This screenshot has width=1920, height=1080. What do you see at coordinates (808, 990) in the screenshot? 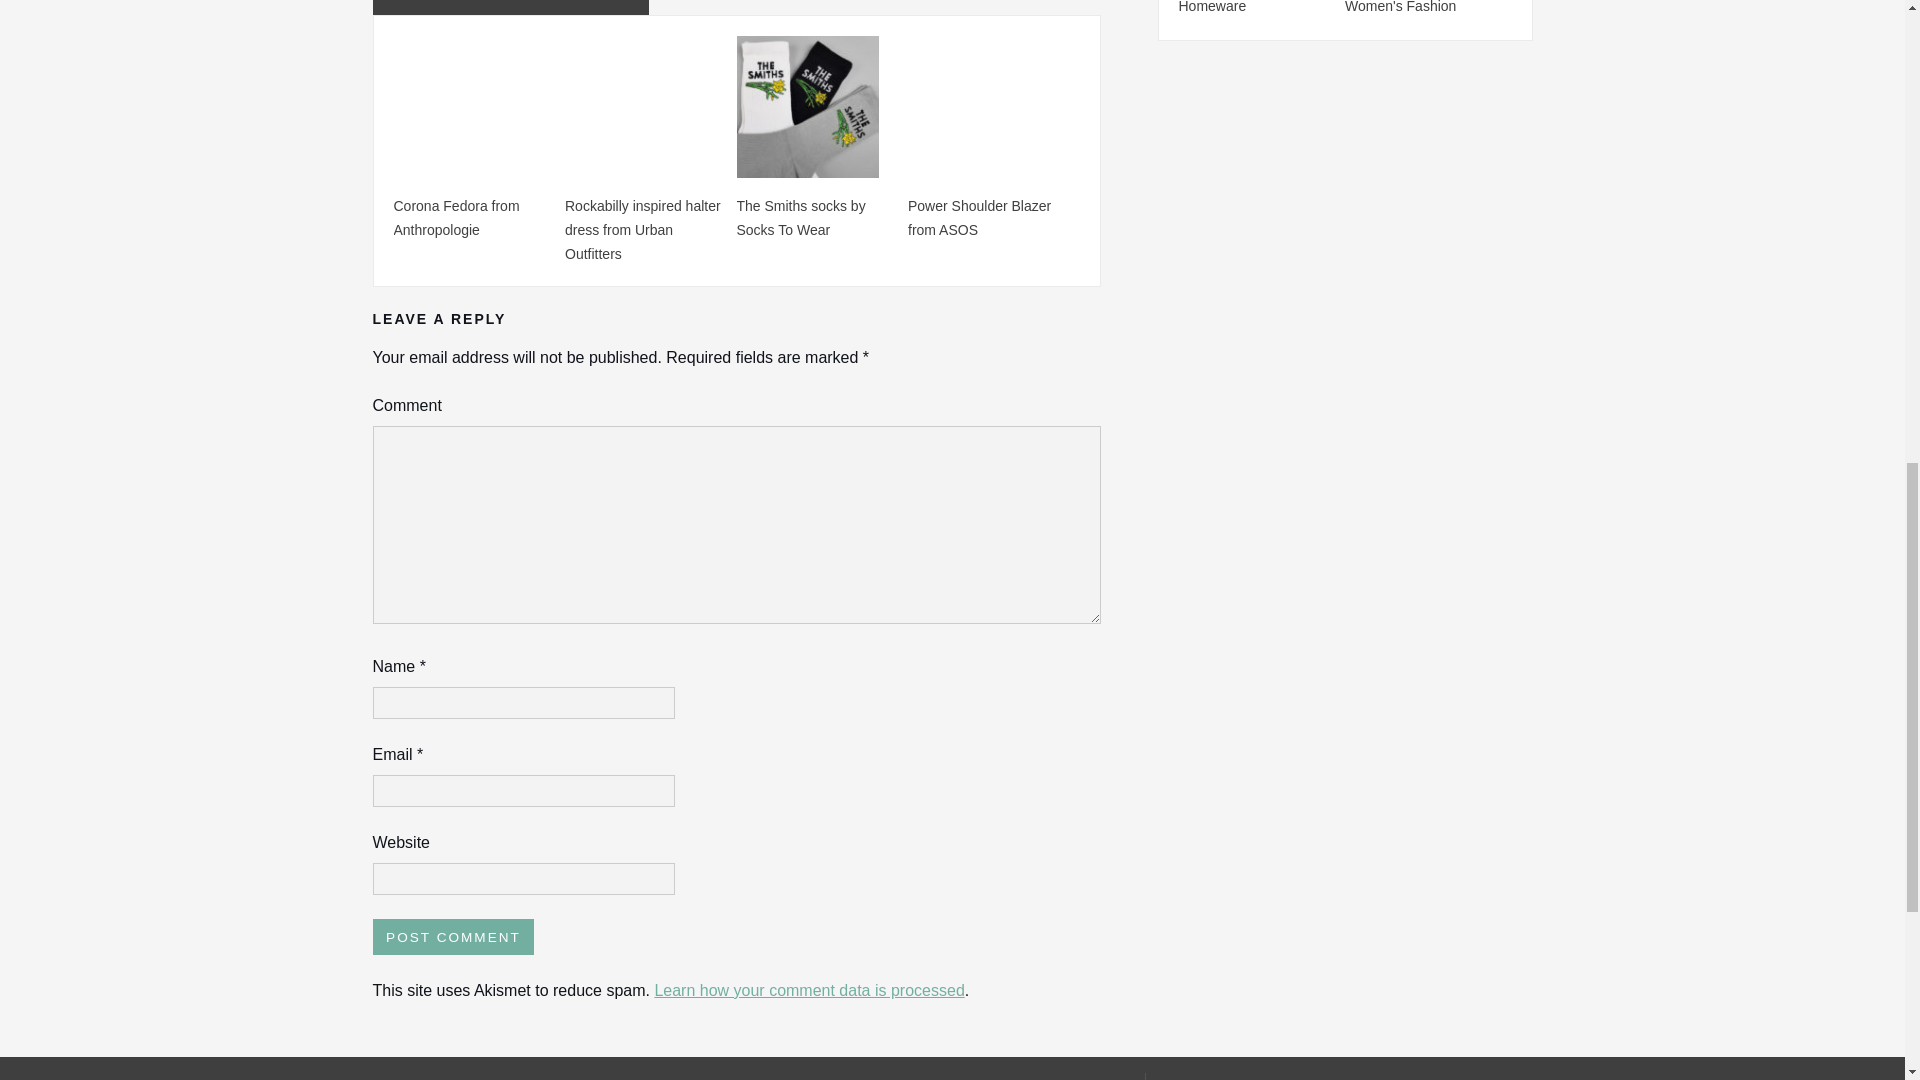
I see `Learn how your comment data is processed` at bounding box center [808, 990].